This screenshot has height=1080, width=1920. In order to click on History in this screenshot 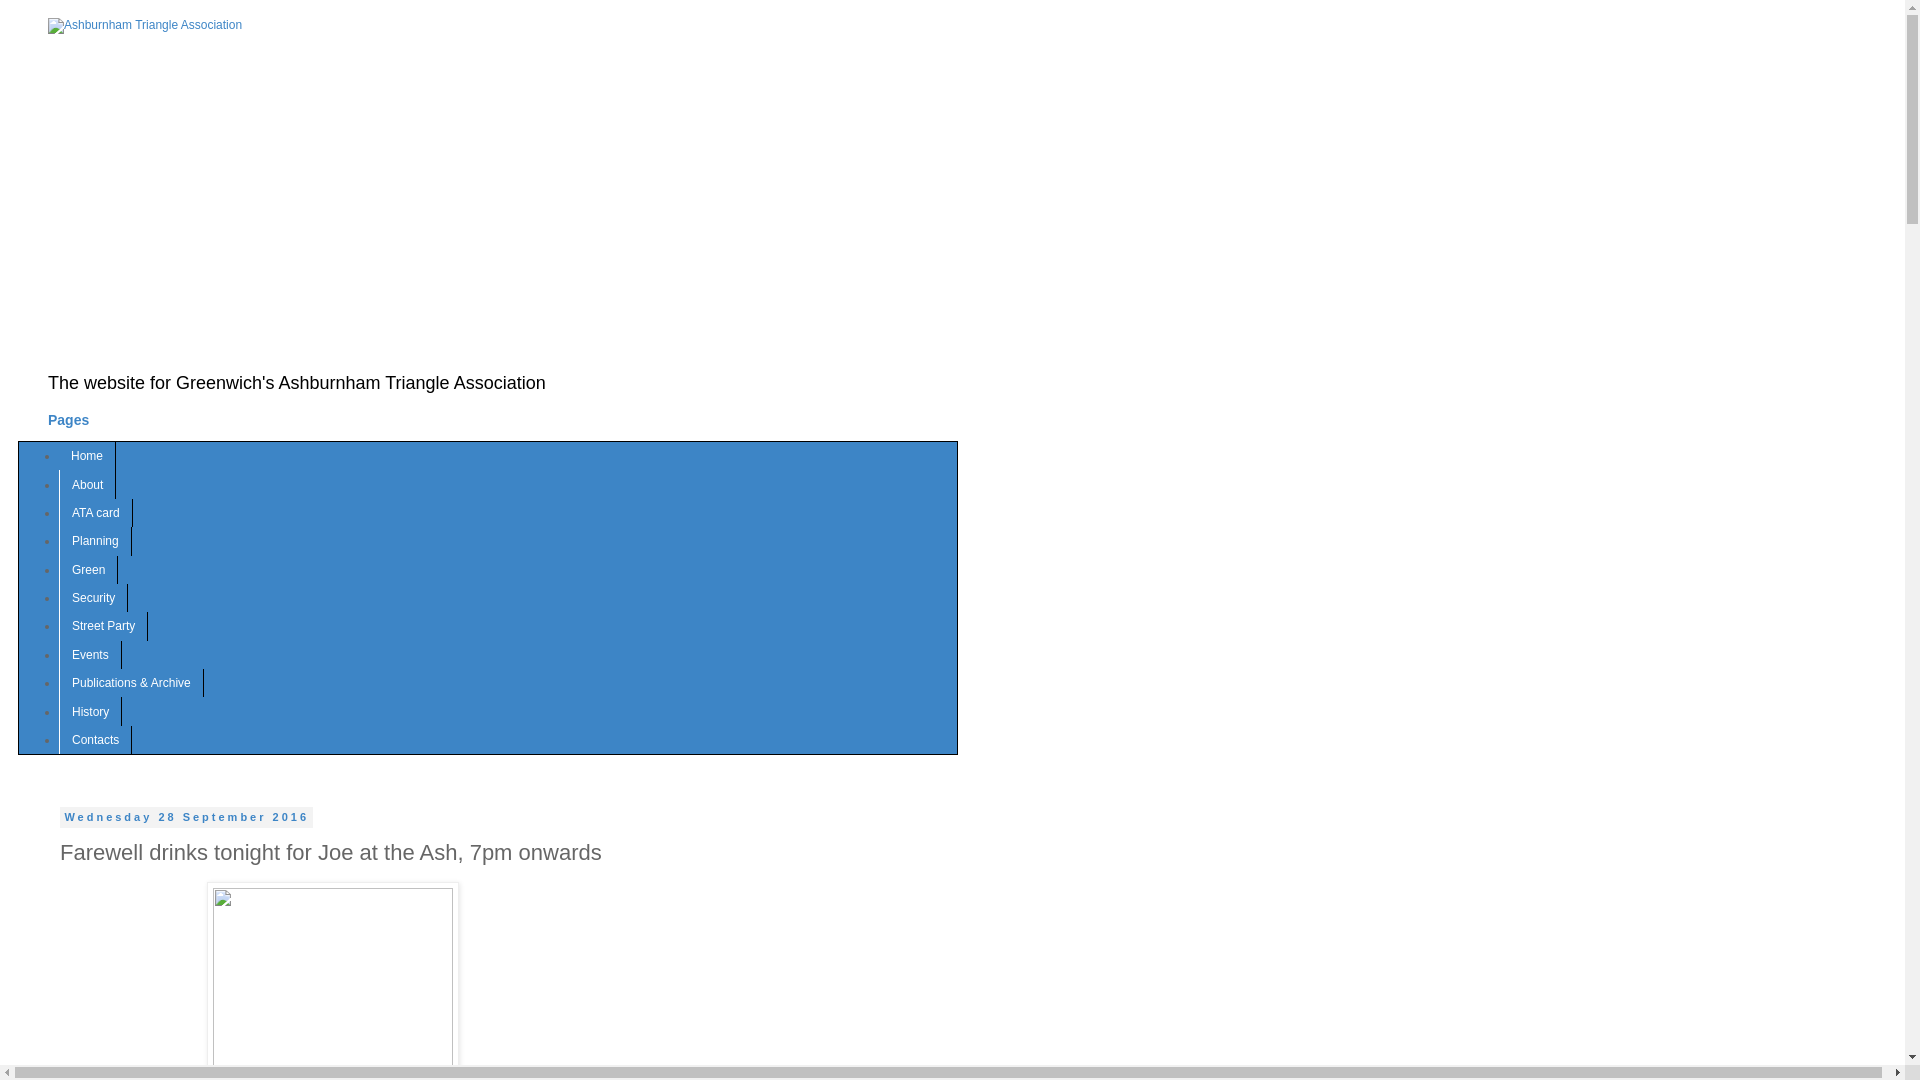, I will do `click(90, 710)`.